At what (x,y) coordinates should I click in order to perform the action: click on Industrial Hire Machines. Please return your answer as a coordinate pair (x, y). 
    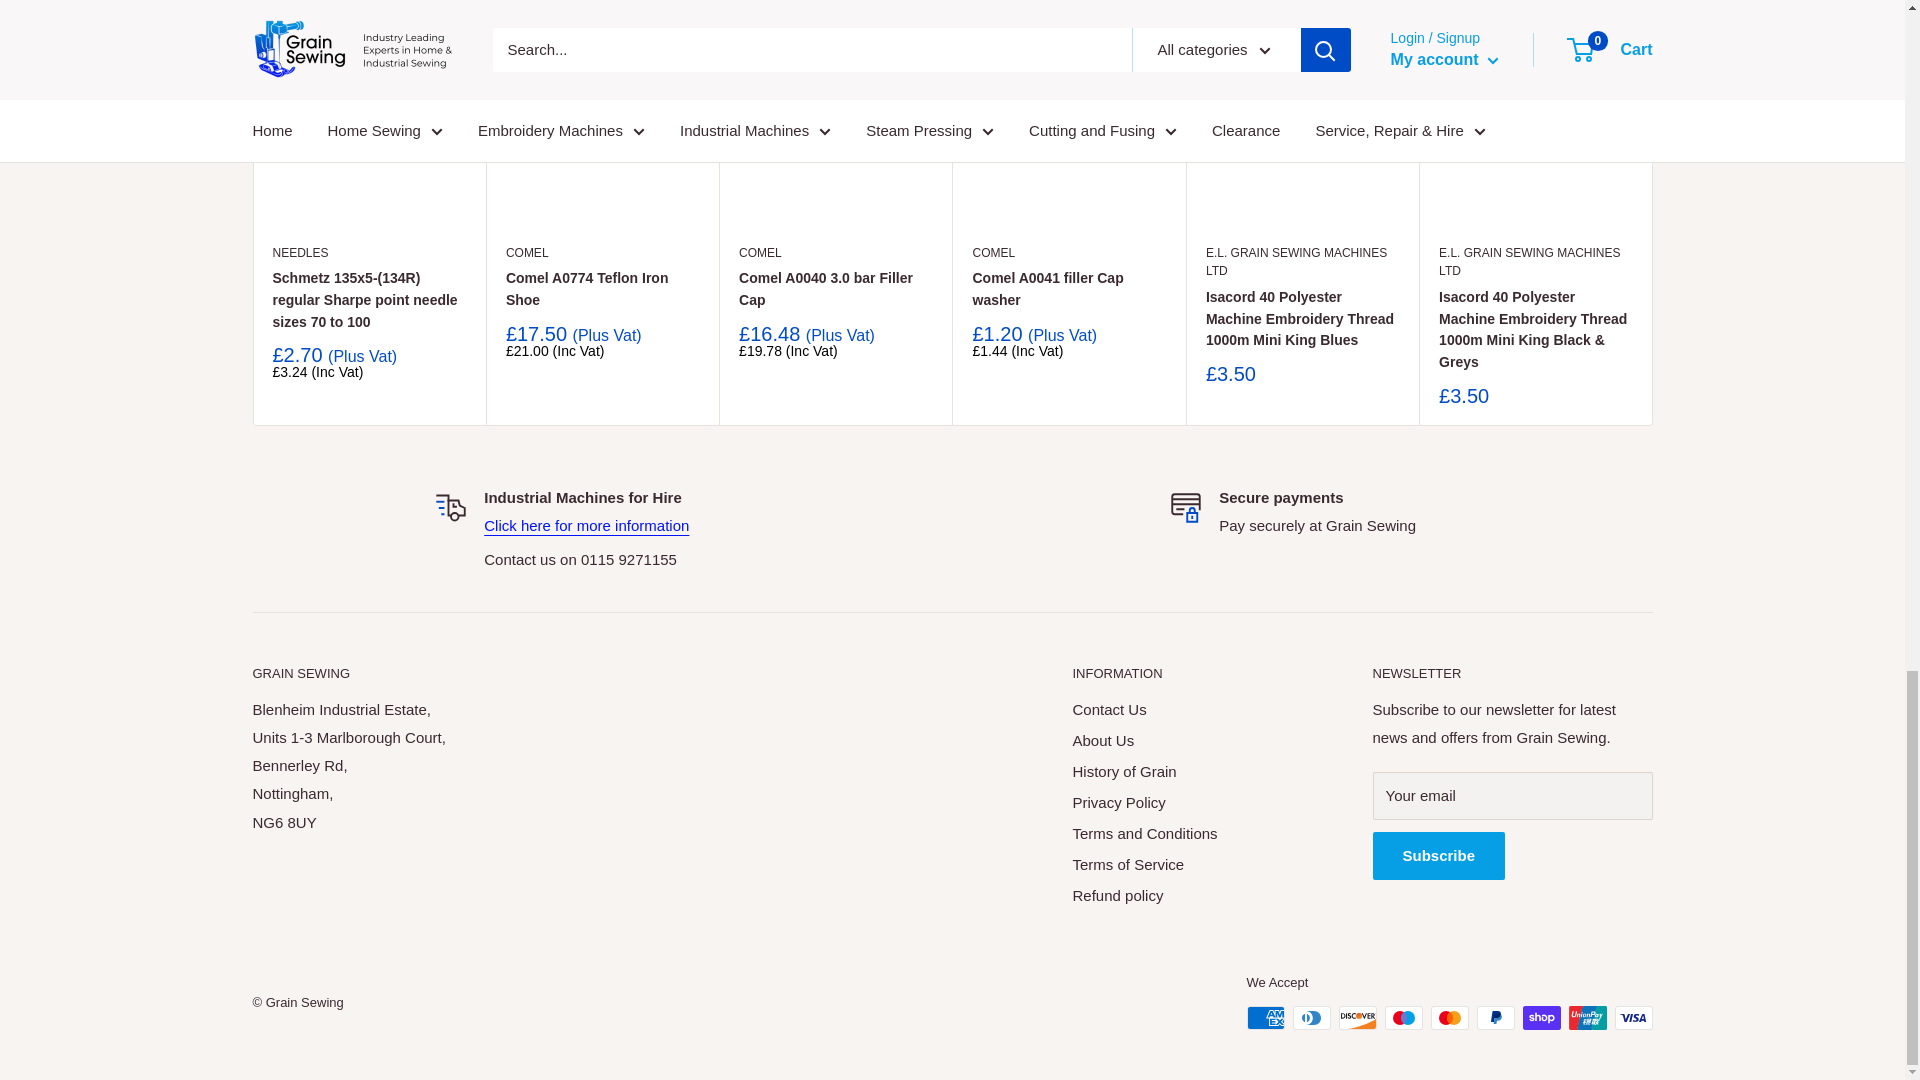
    Looking at the image, I should click on (586, 525).